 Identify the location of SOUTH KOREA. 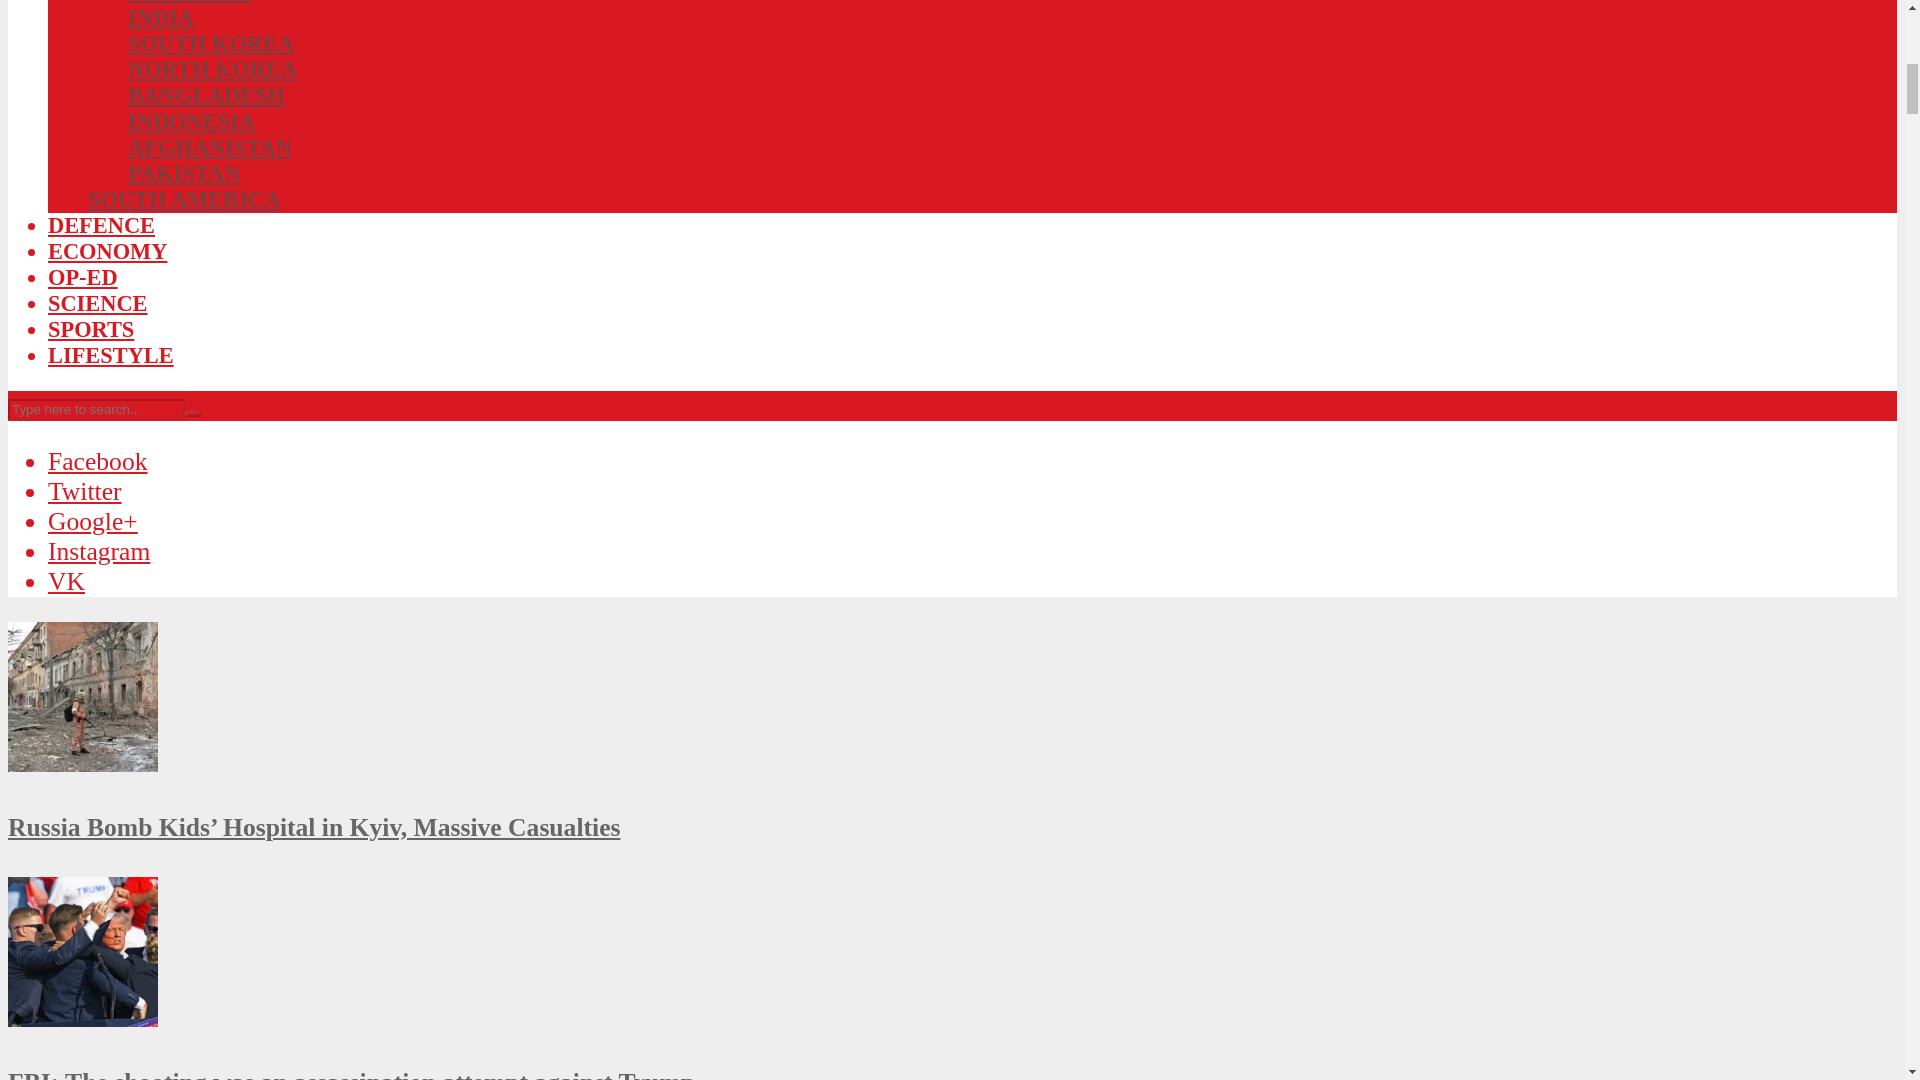
(210, 44).